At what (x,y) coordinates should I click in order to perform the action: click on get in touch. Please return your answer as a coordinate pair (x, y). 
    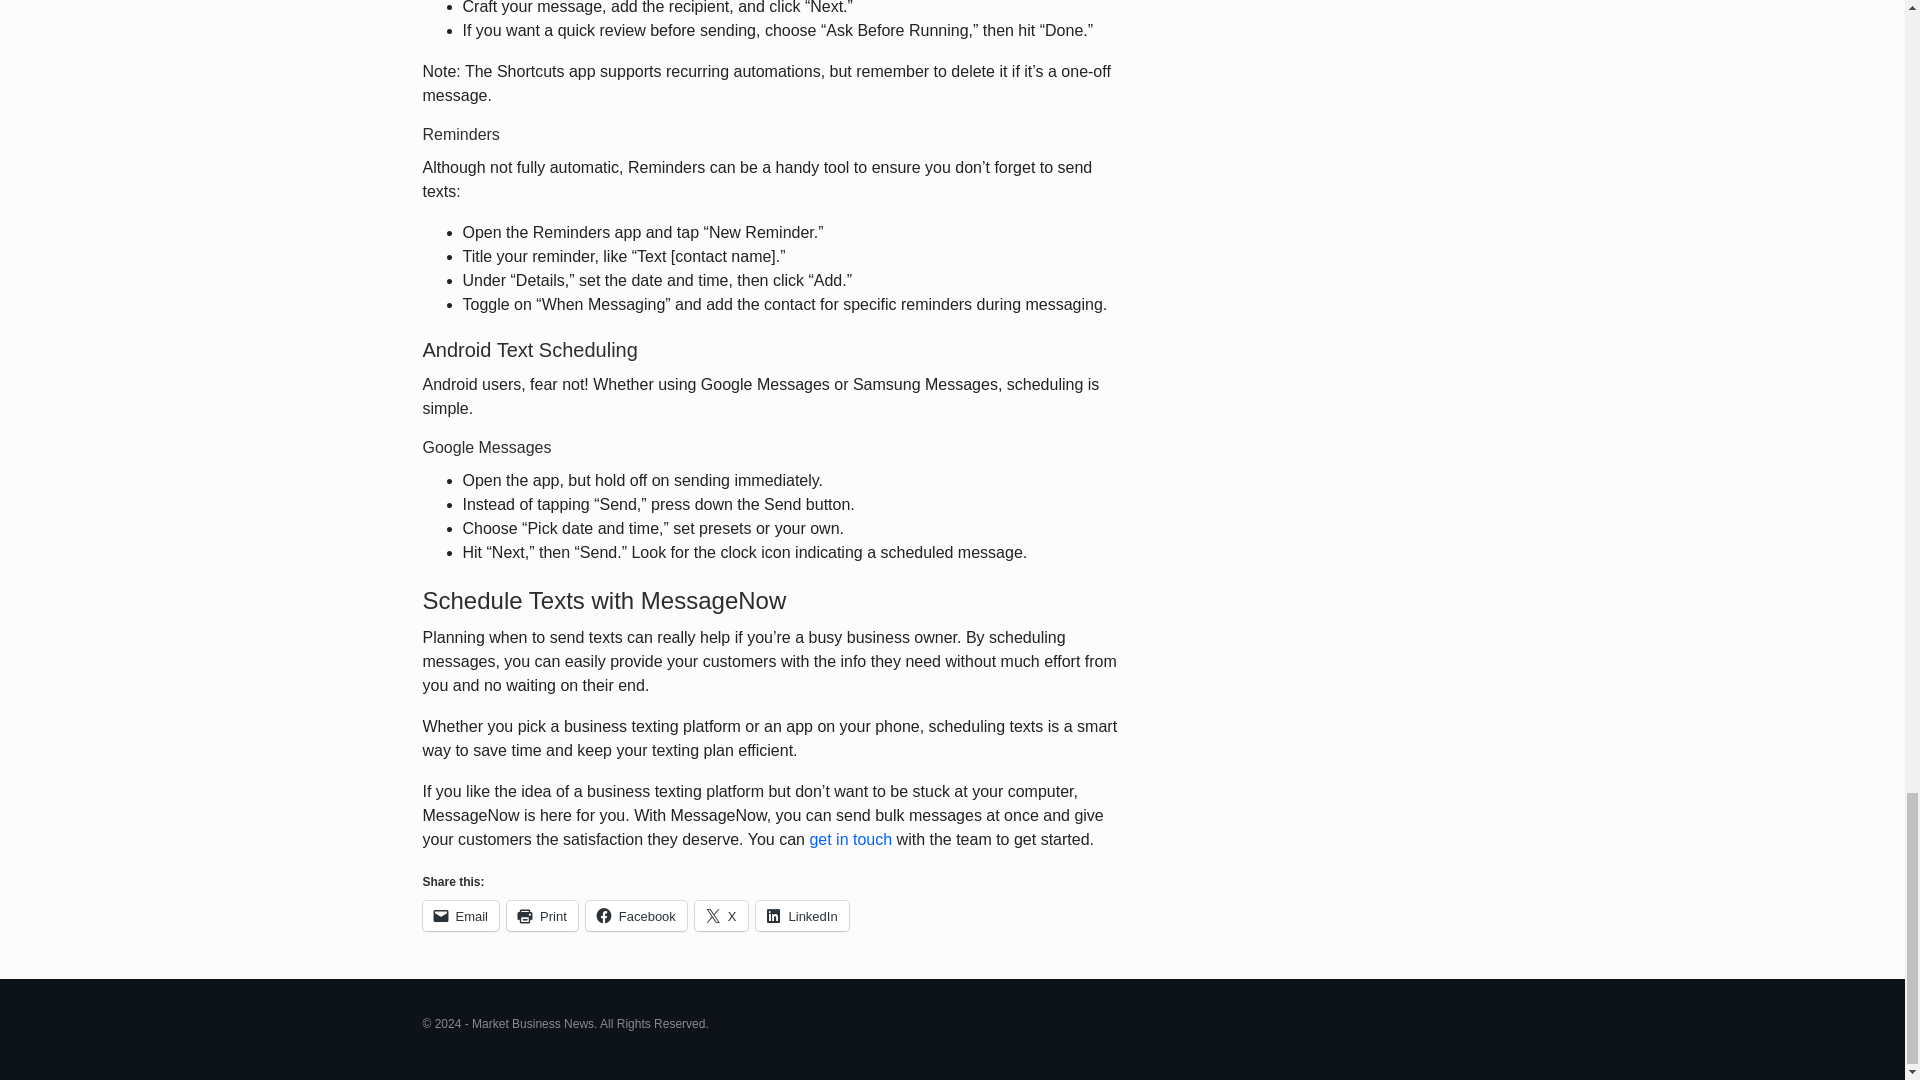
    Looking at the image, I should click on (850, 838).